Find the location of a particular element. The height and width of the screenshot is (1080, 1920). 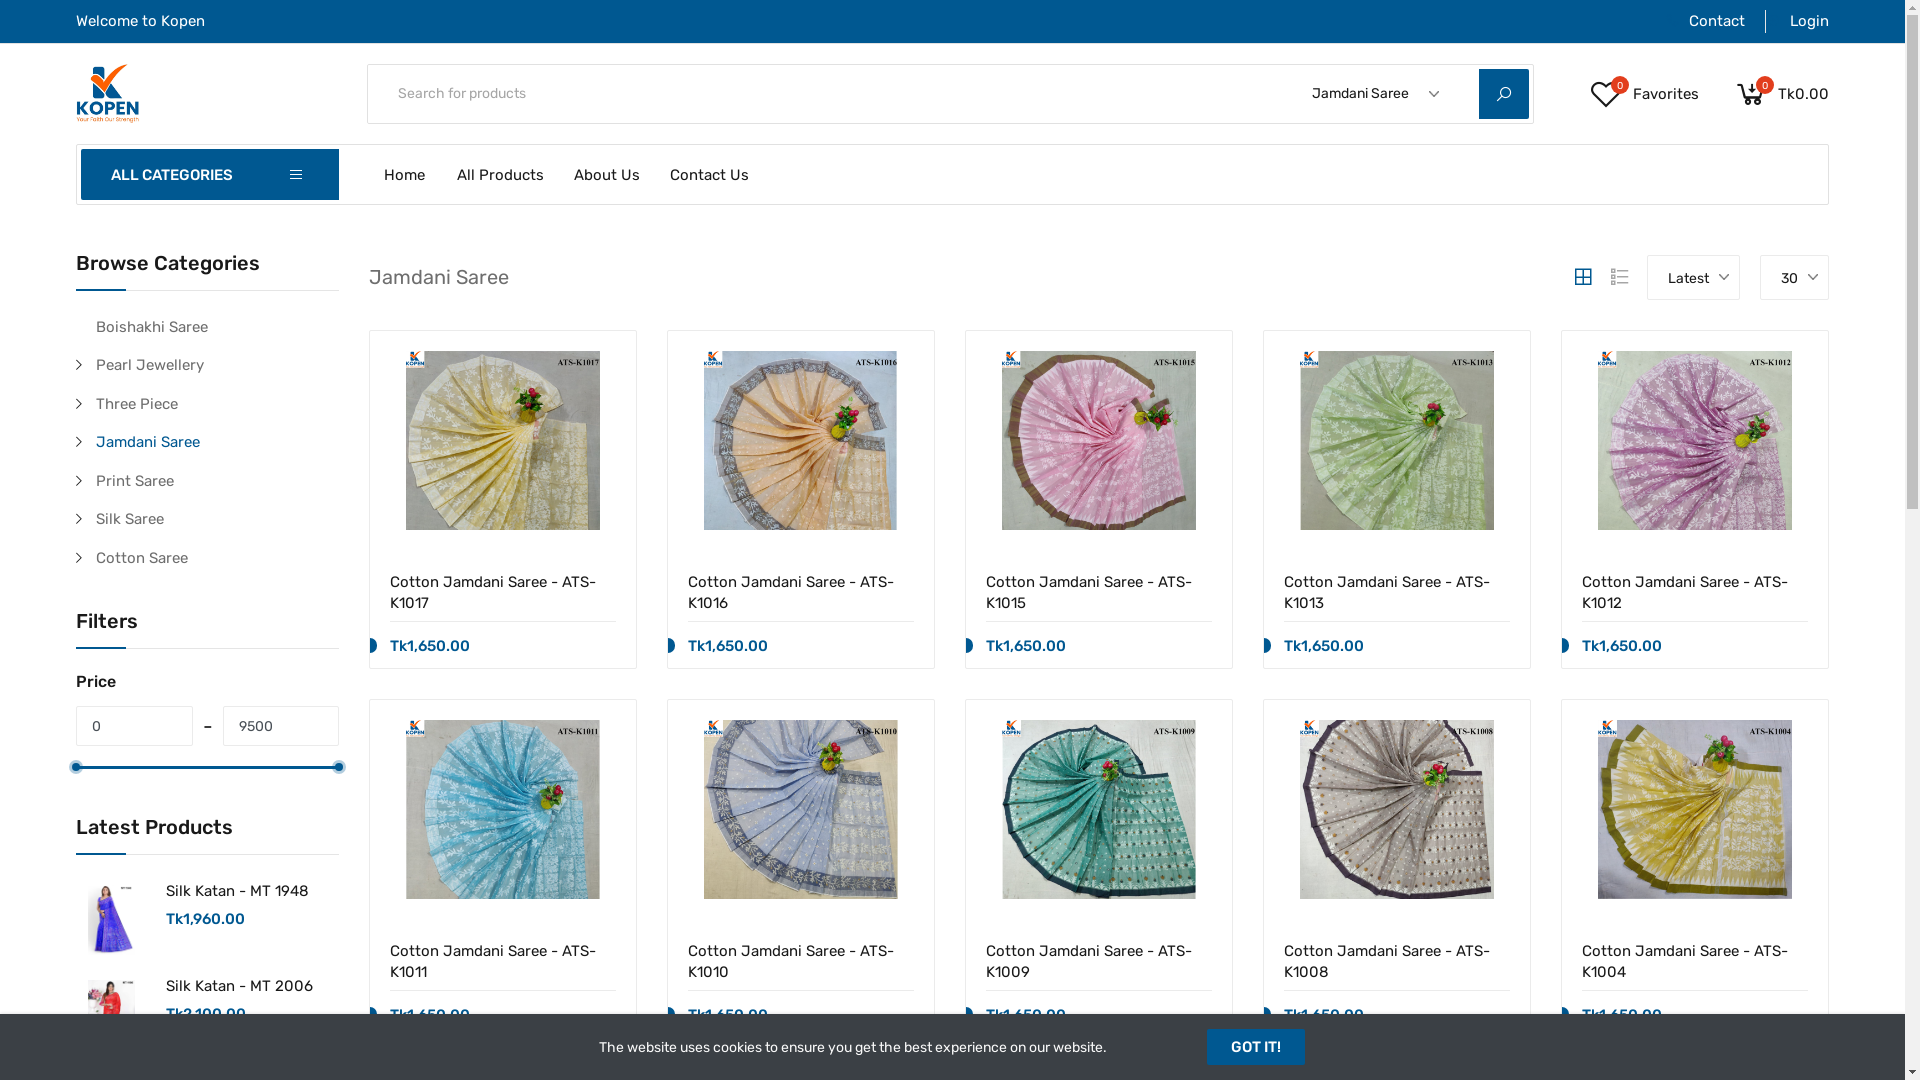

Silk Katan - MT 1948 is located at coordinates (238, 891).